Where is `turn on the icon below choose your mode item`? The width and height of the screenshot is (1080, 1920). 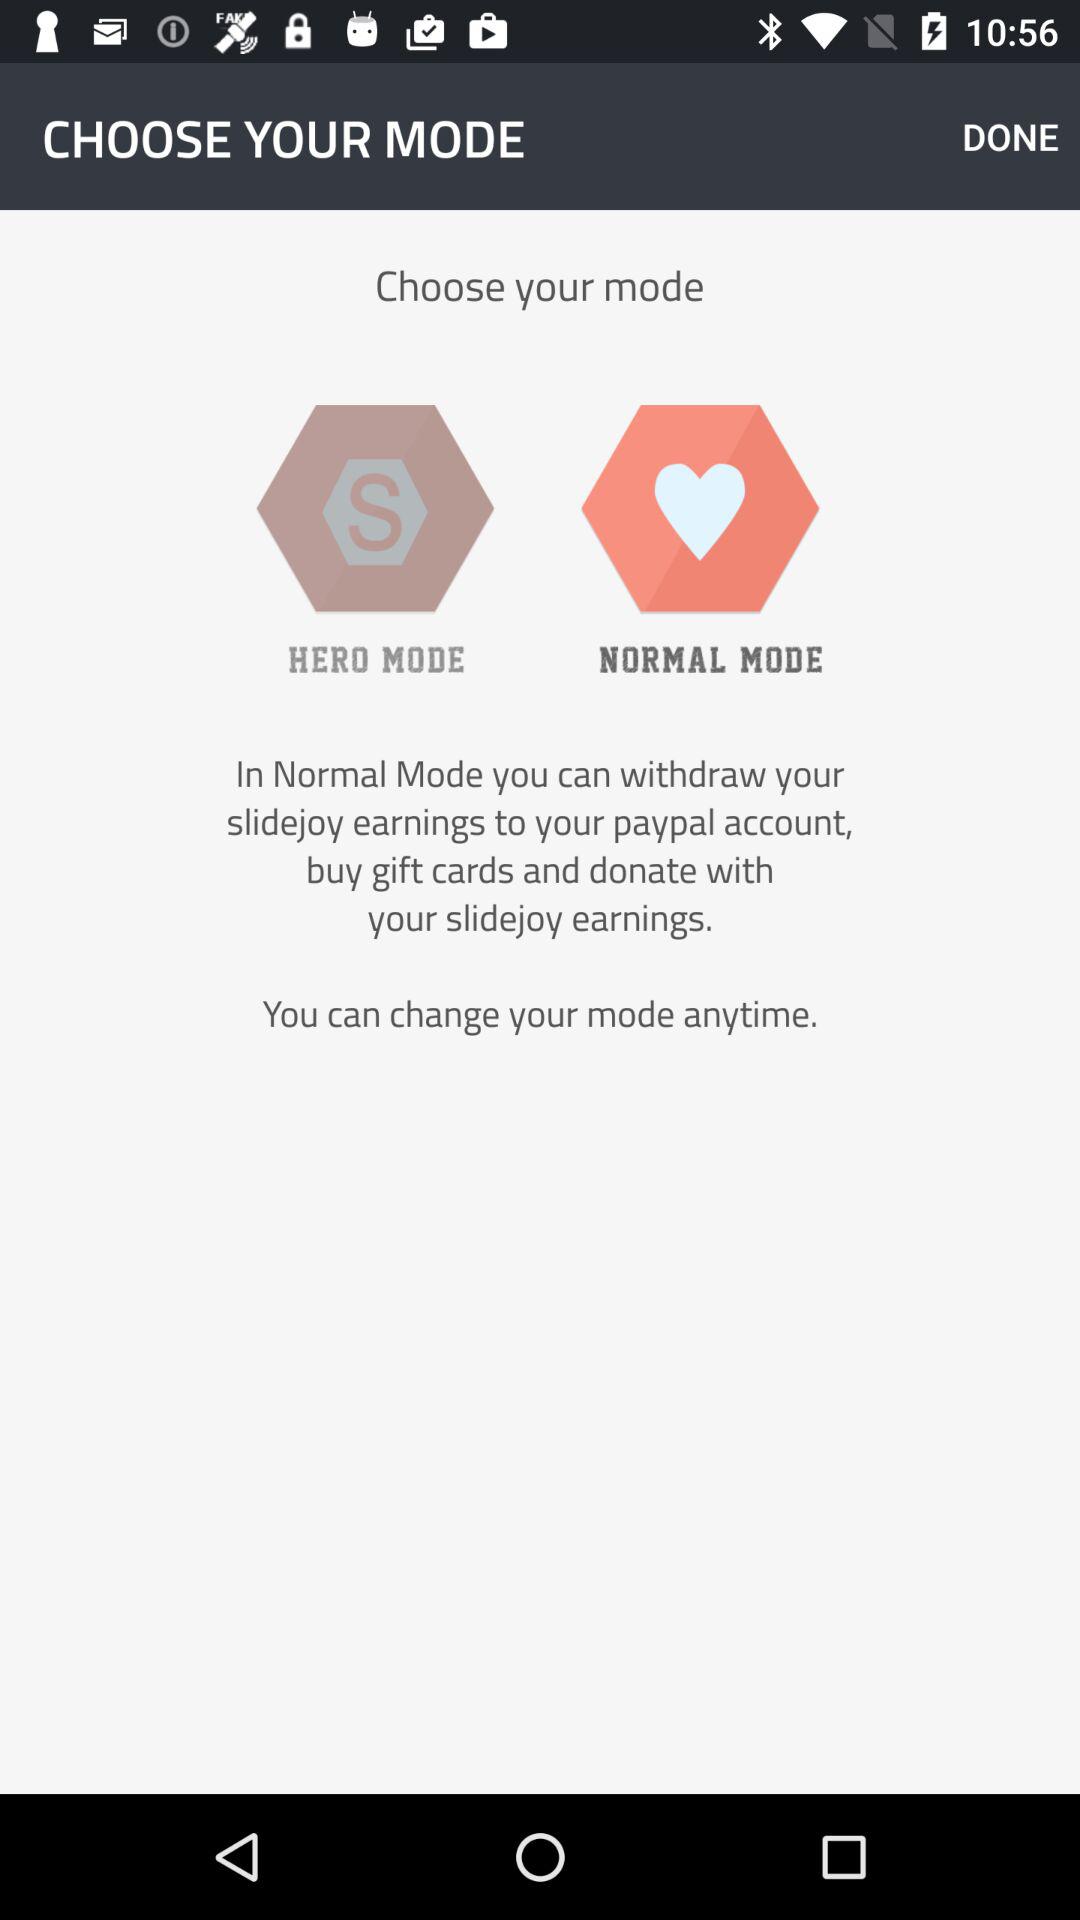
turn on the icon below choose your mode item is located at coordinates (375, 538).